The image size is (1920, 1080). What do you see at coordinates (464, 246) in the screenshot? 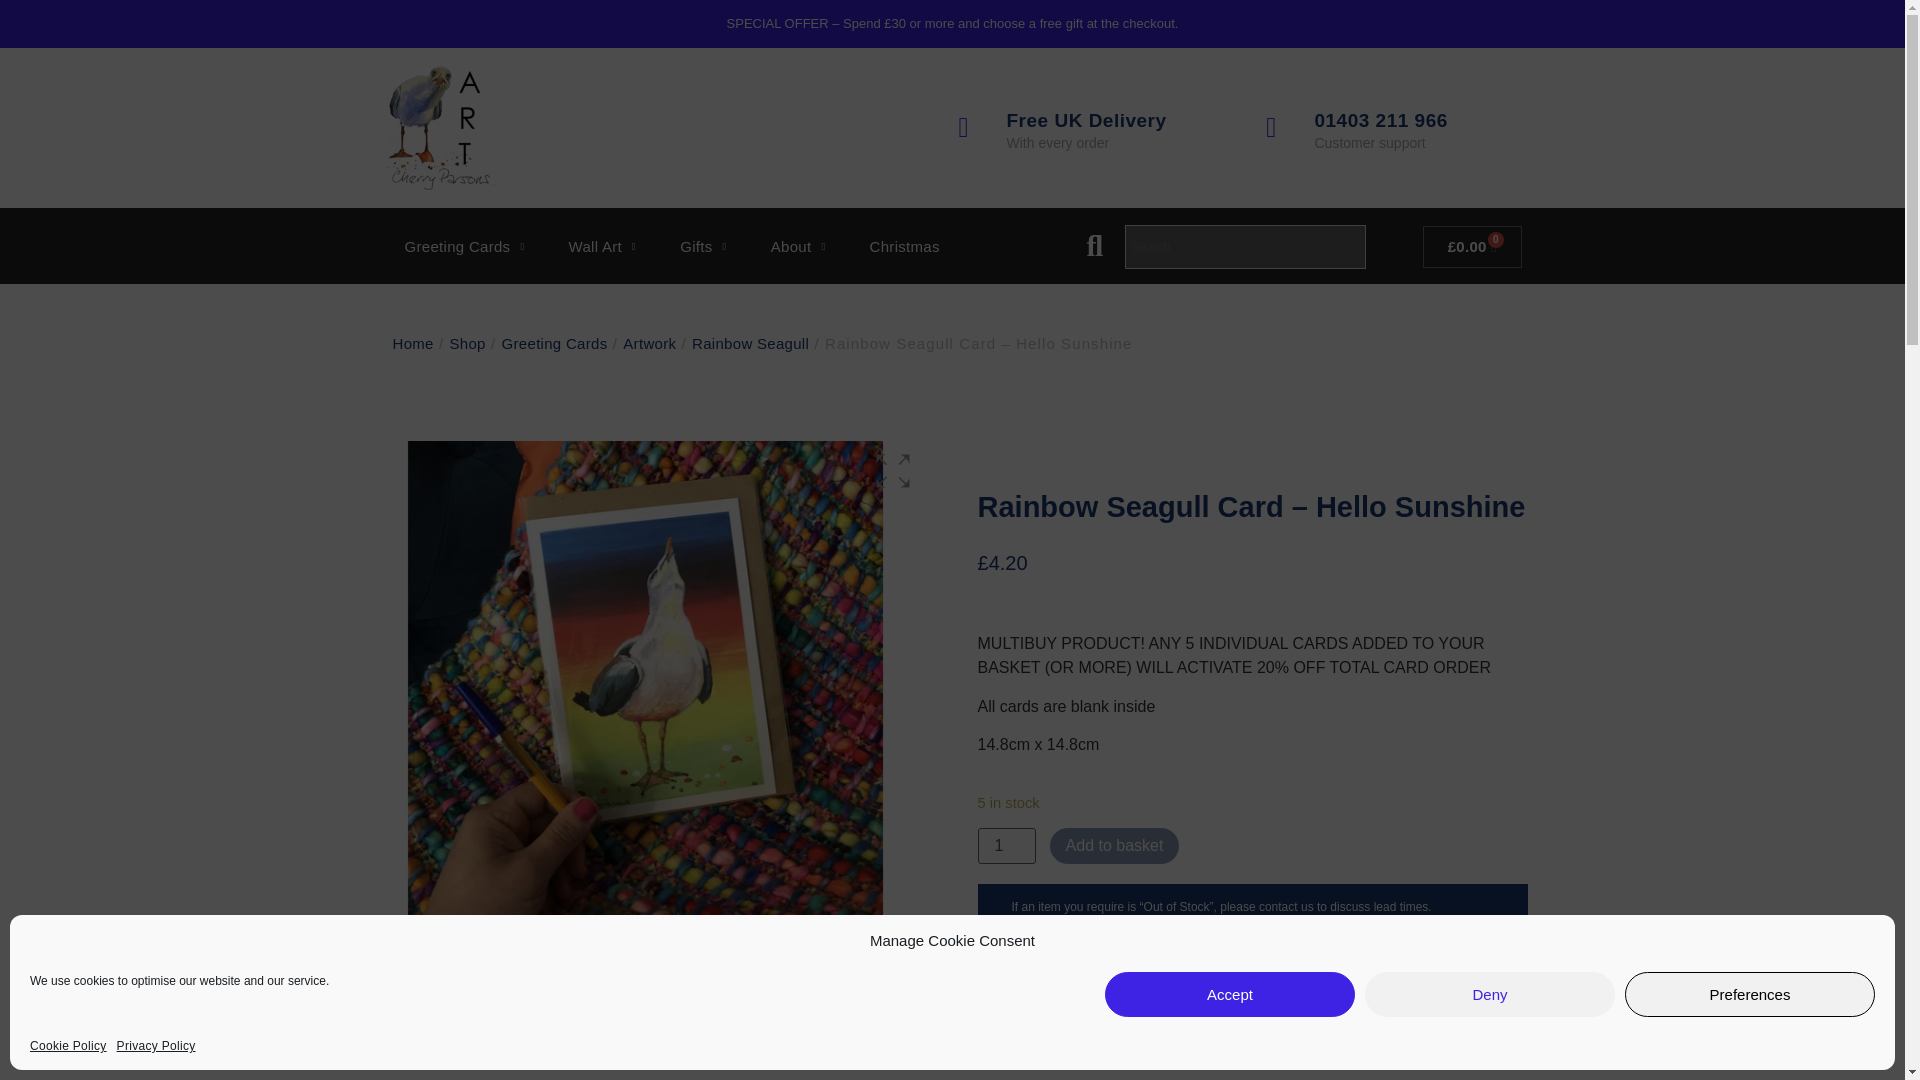
I see `Greeting Cards` at bounding box center [464, 246].